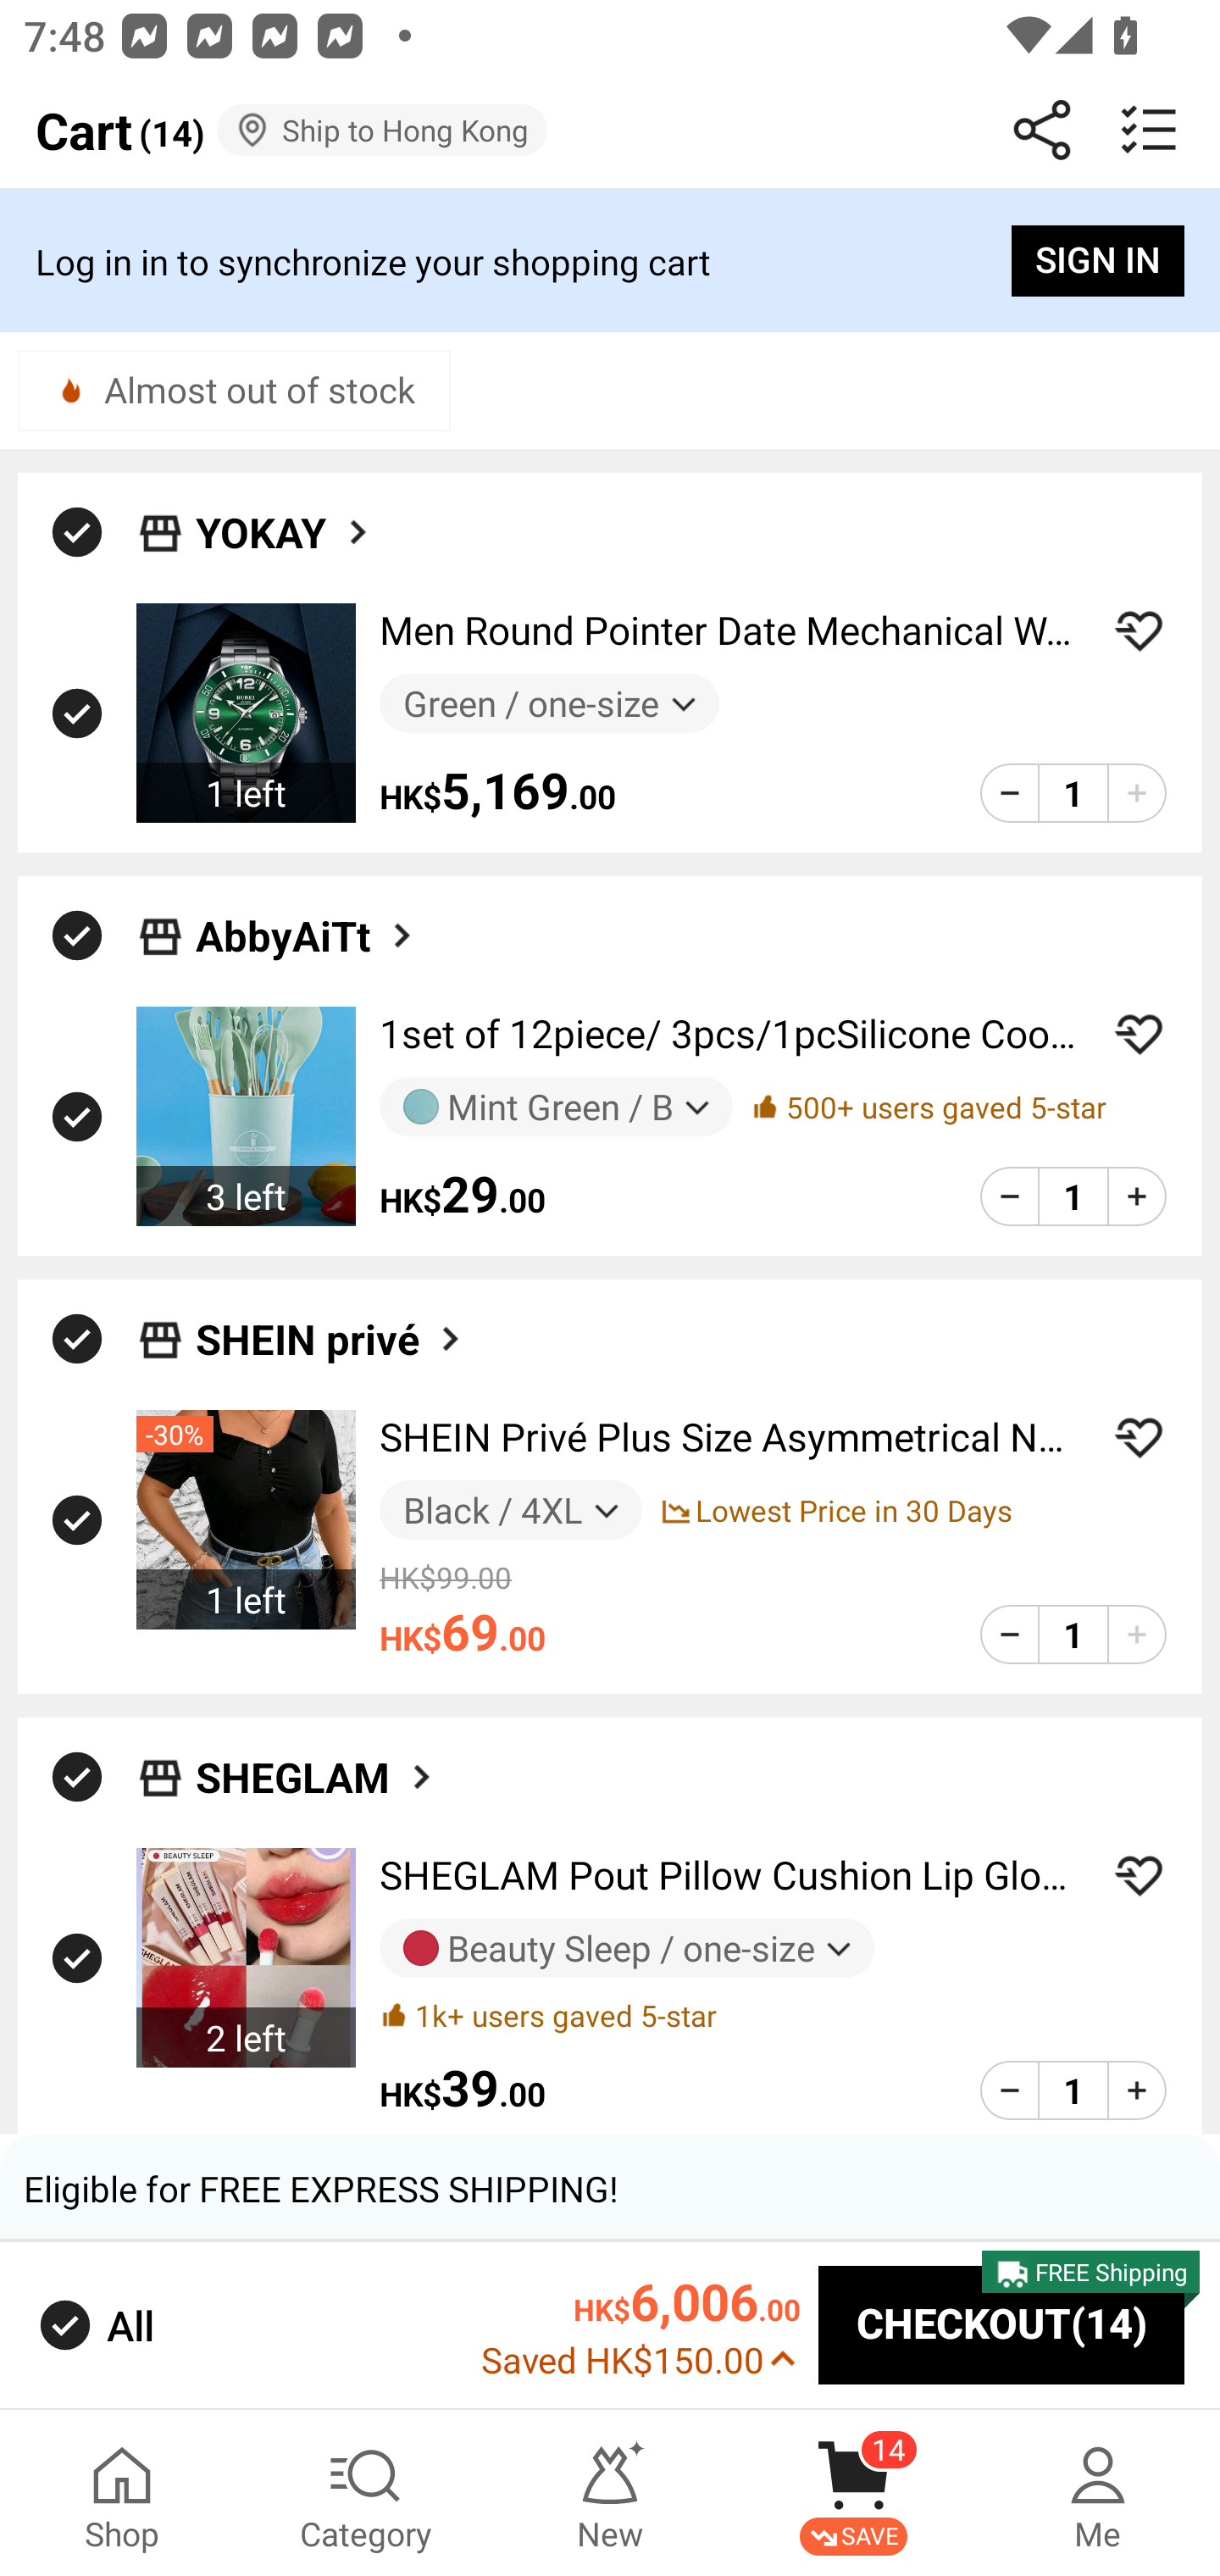  Describe the element at coordinates (285, 531) in the screenshot. I see `YOKAY` at that location.